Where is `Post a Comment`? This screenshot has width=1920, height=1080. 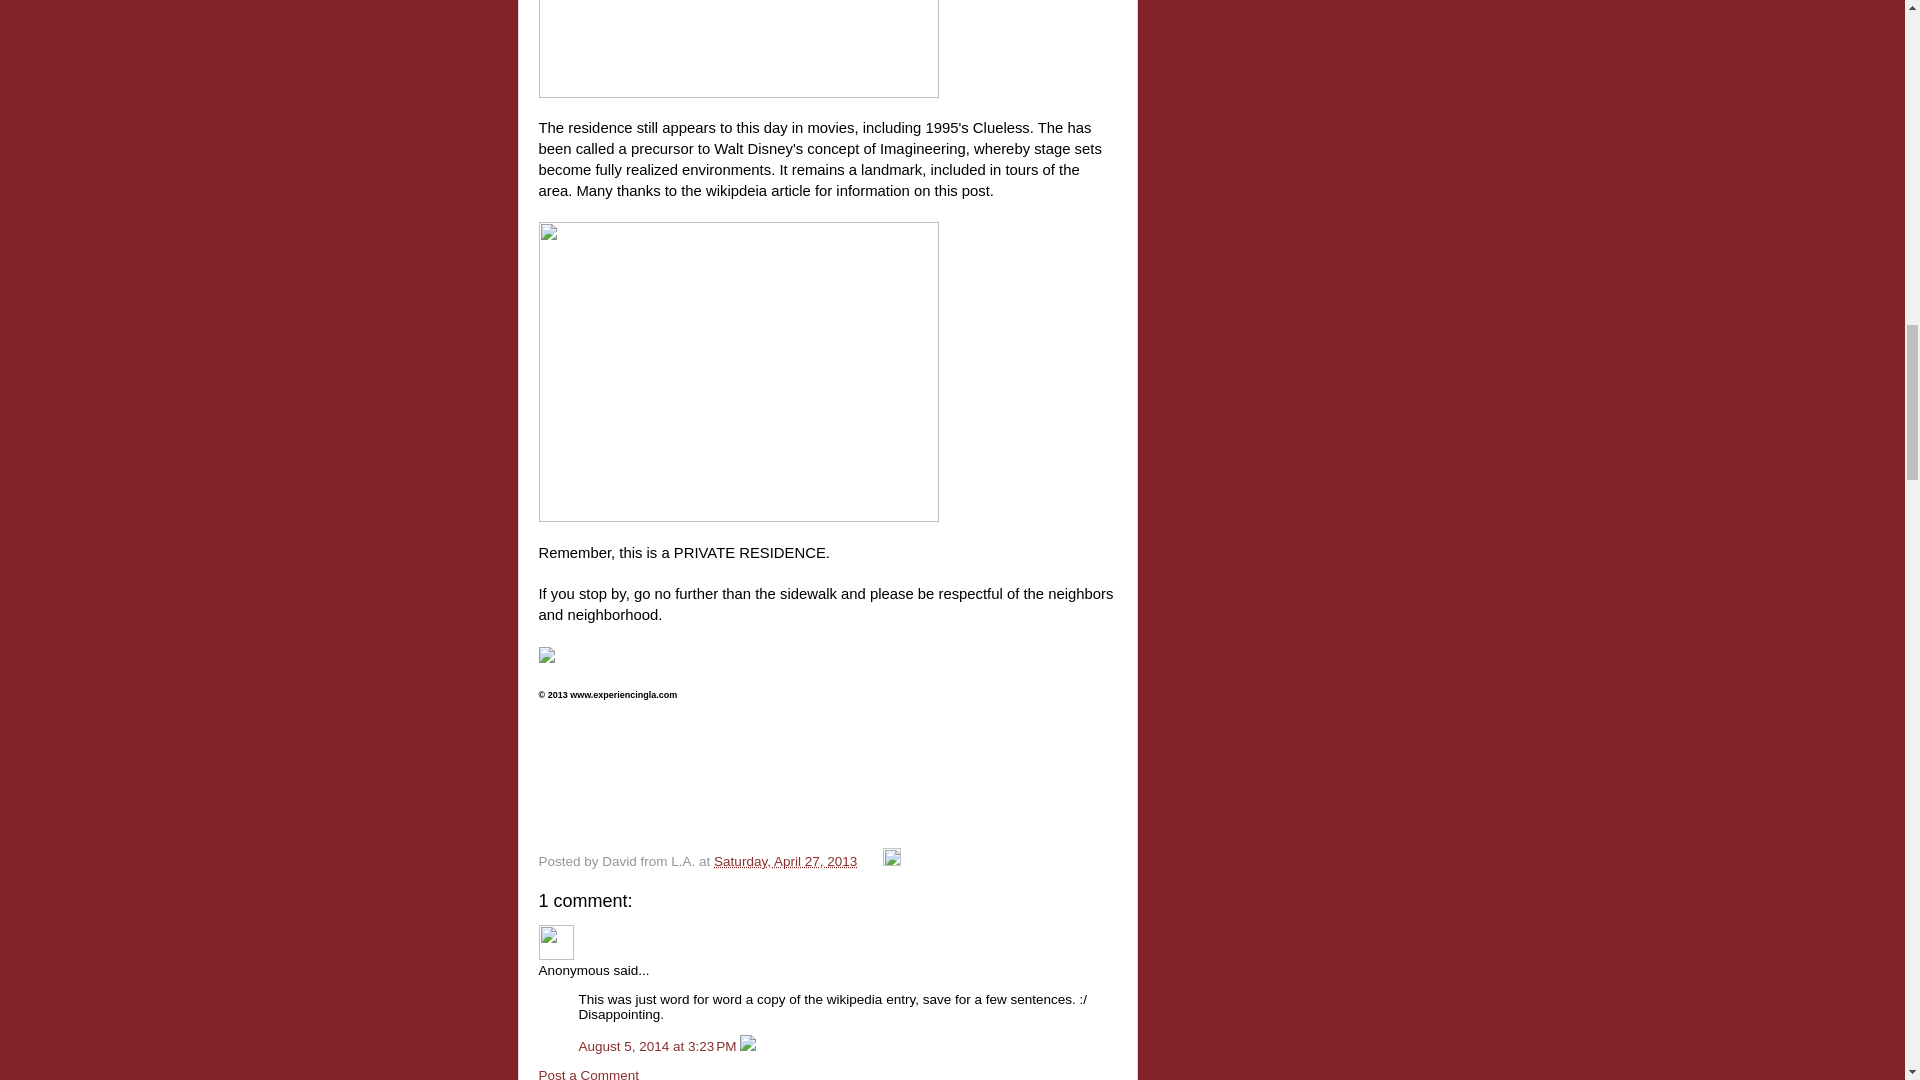 Post a Comment is located at coordinates (588, 1074).